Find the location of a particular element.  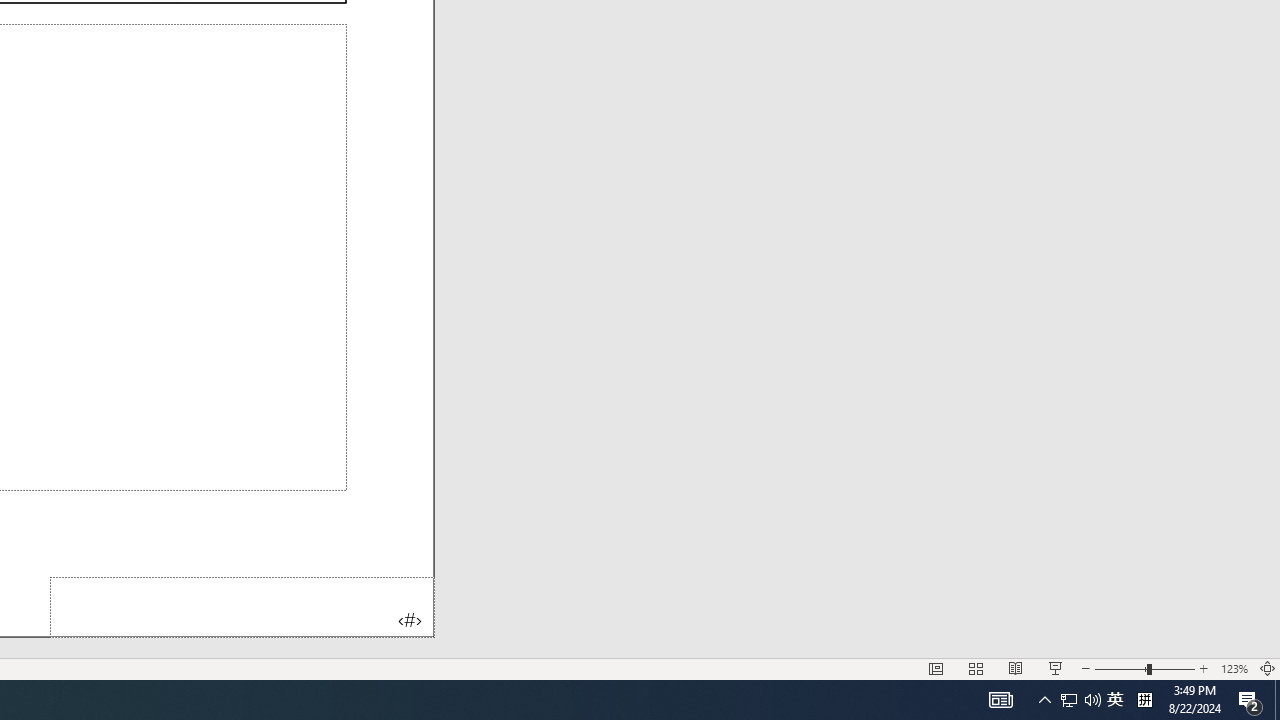

Page Number is located at coordinates (242, 606).